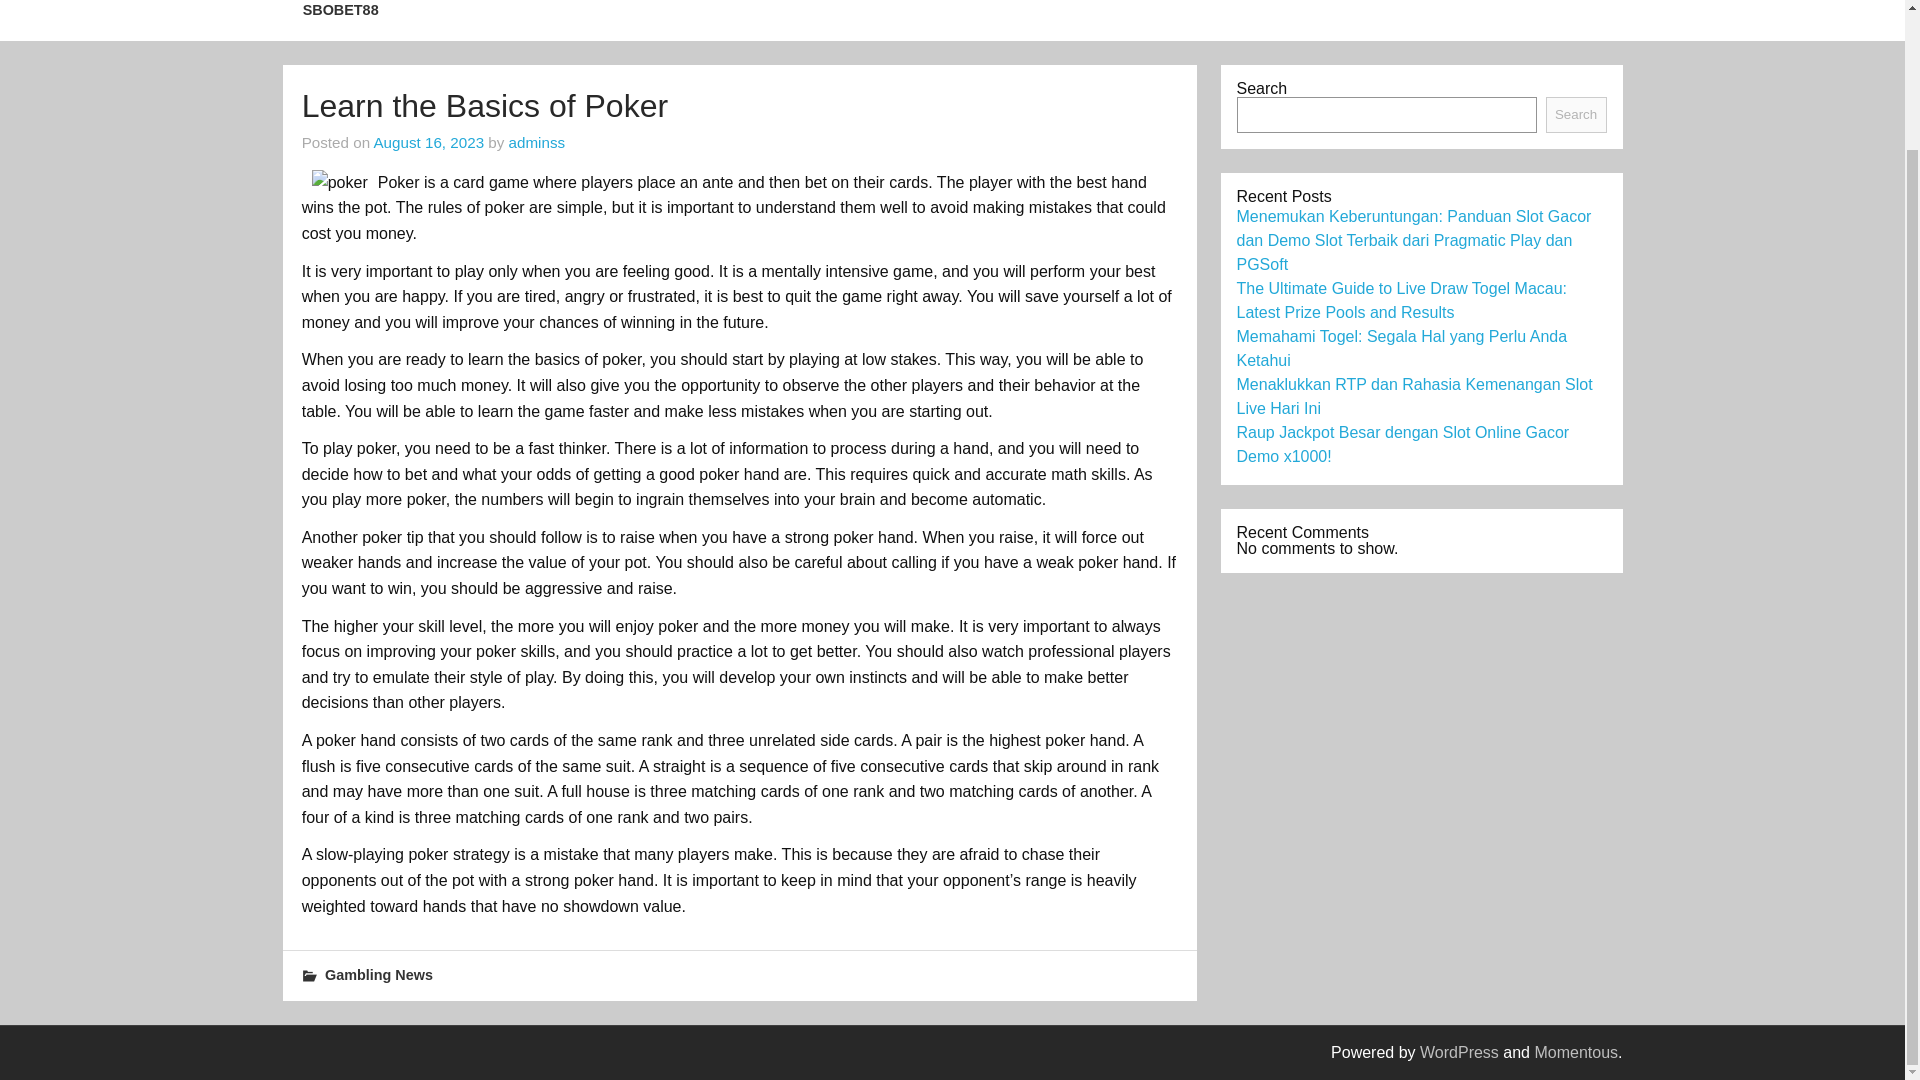 Image resolution: width=1920 pixels, height=1080 pixels. What do you see at coordinates (1460, 1052) in the screenshot?
I see `WordPress` at bounding box center [1460, 1052].